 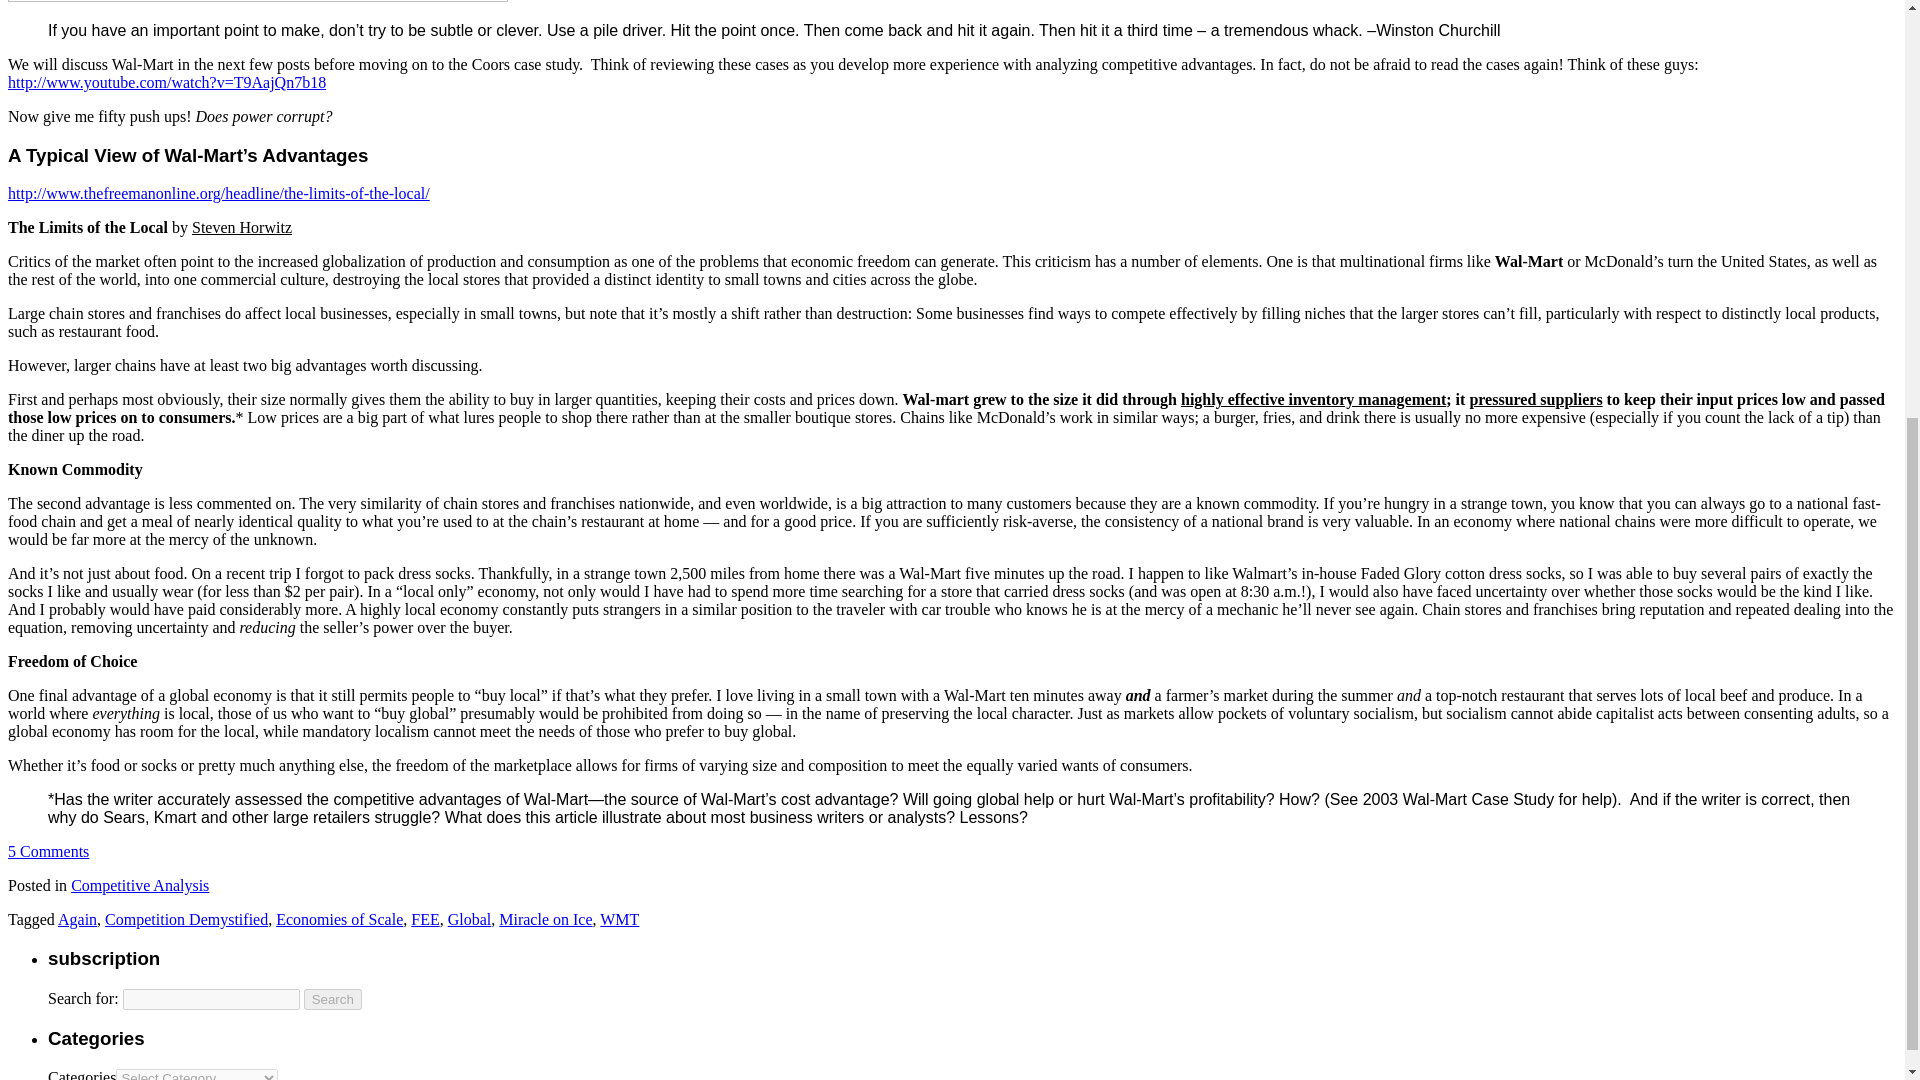 I want to click on Search, so click(x=332, y=999).